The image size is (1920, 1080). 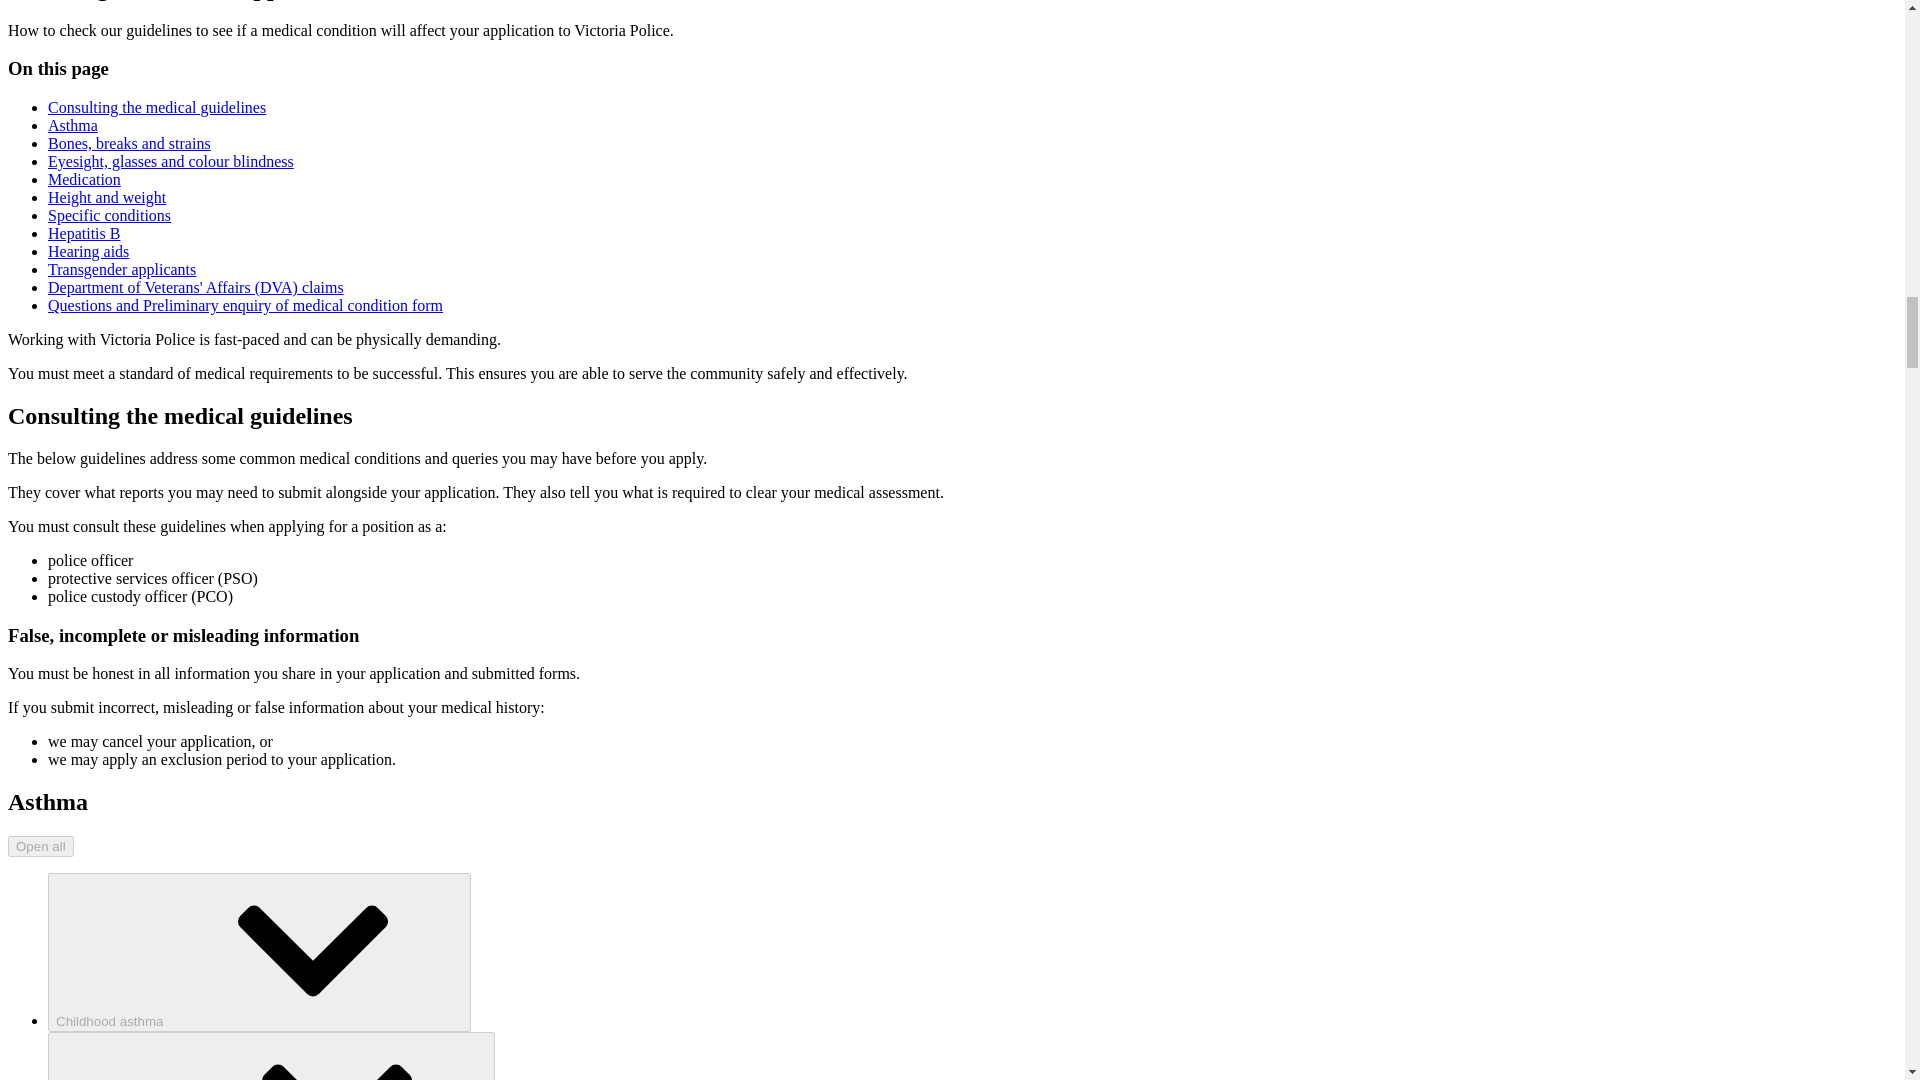 What do you see at coordinates (122, 269) in the screenshot?
I see `Transgender applicants` at bounding box center [122, 269].